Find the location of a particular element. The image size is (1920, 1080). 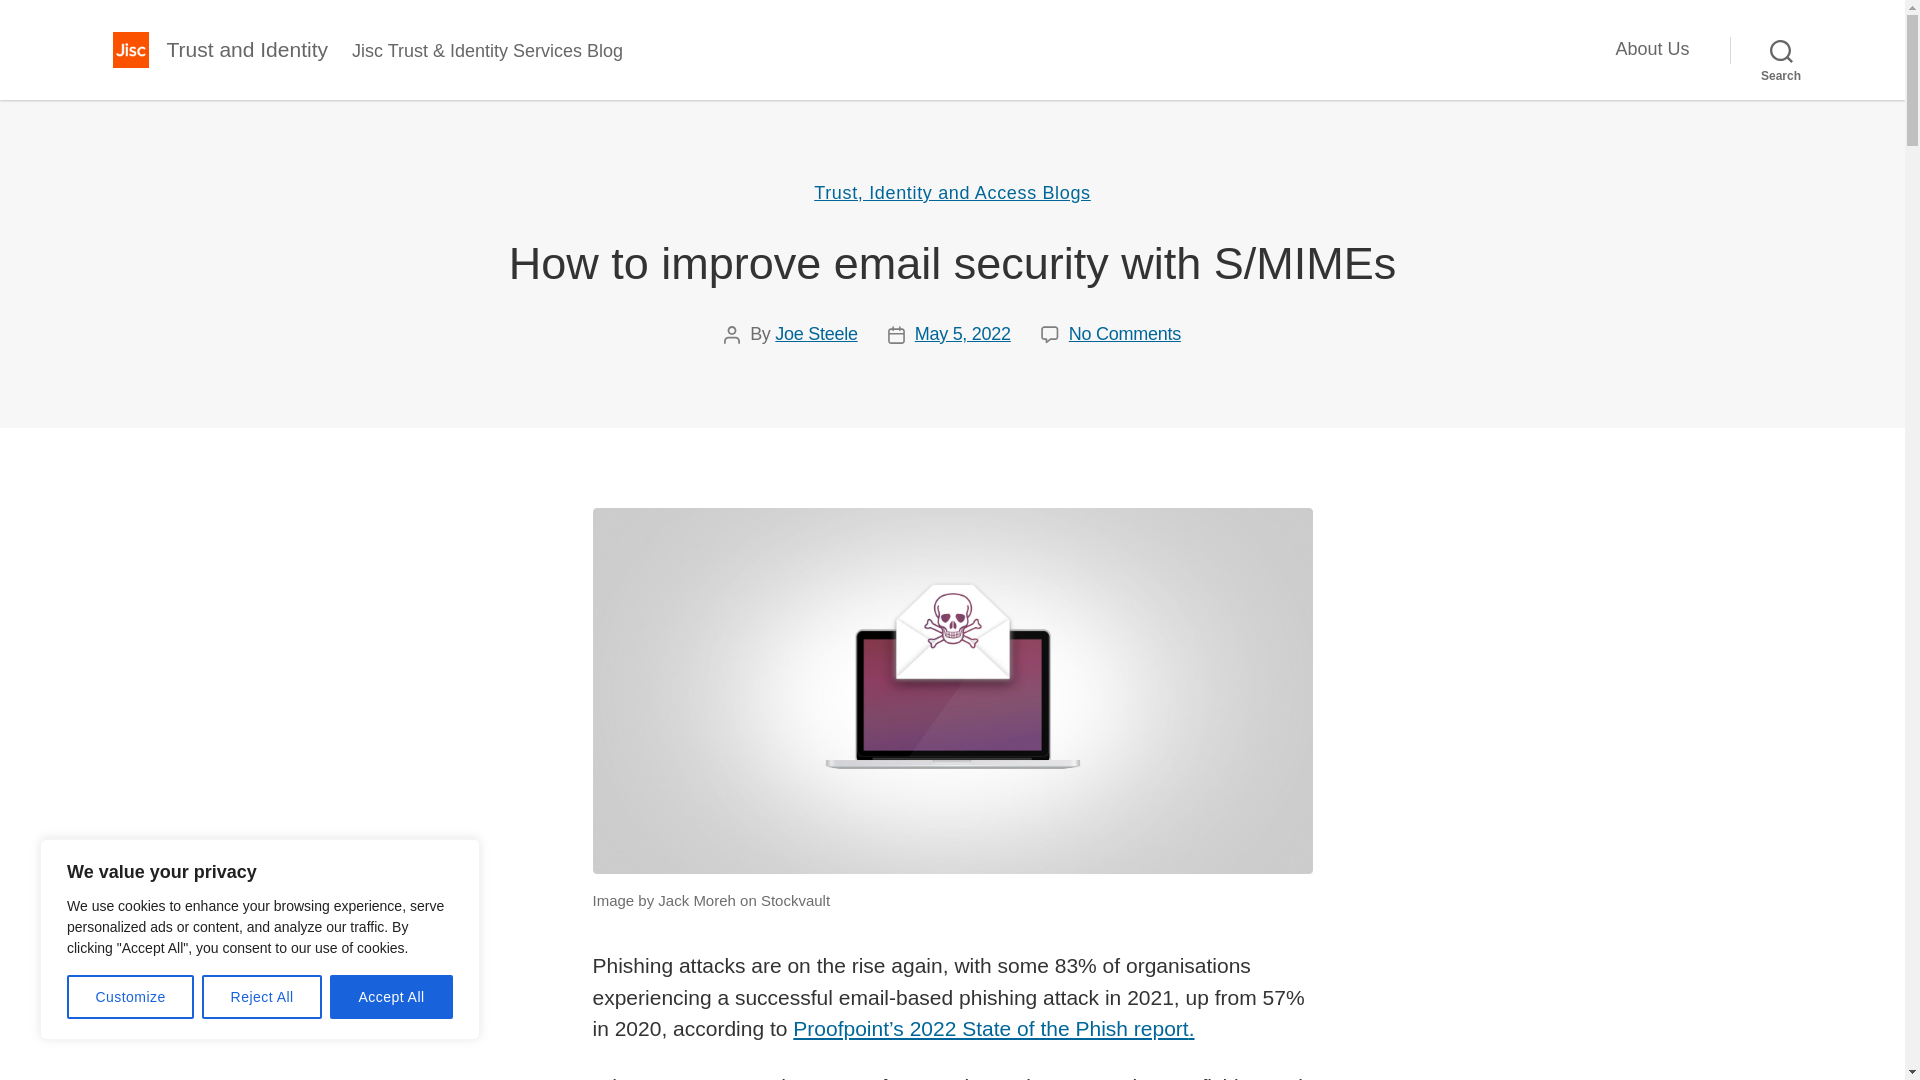

Customize is located at coordinates (130, 997).